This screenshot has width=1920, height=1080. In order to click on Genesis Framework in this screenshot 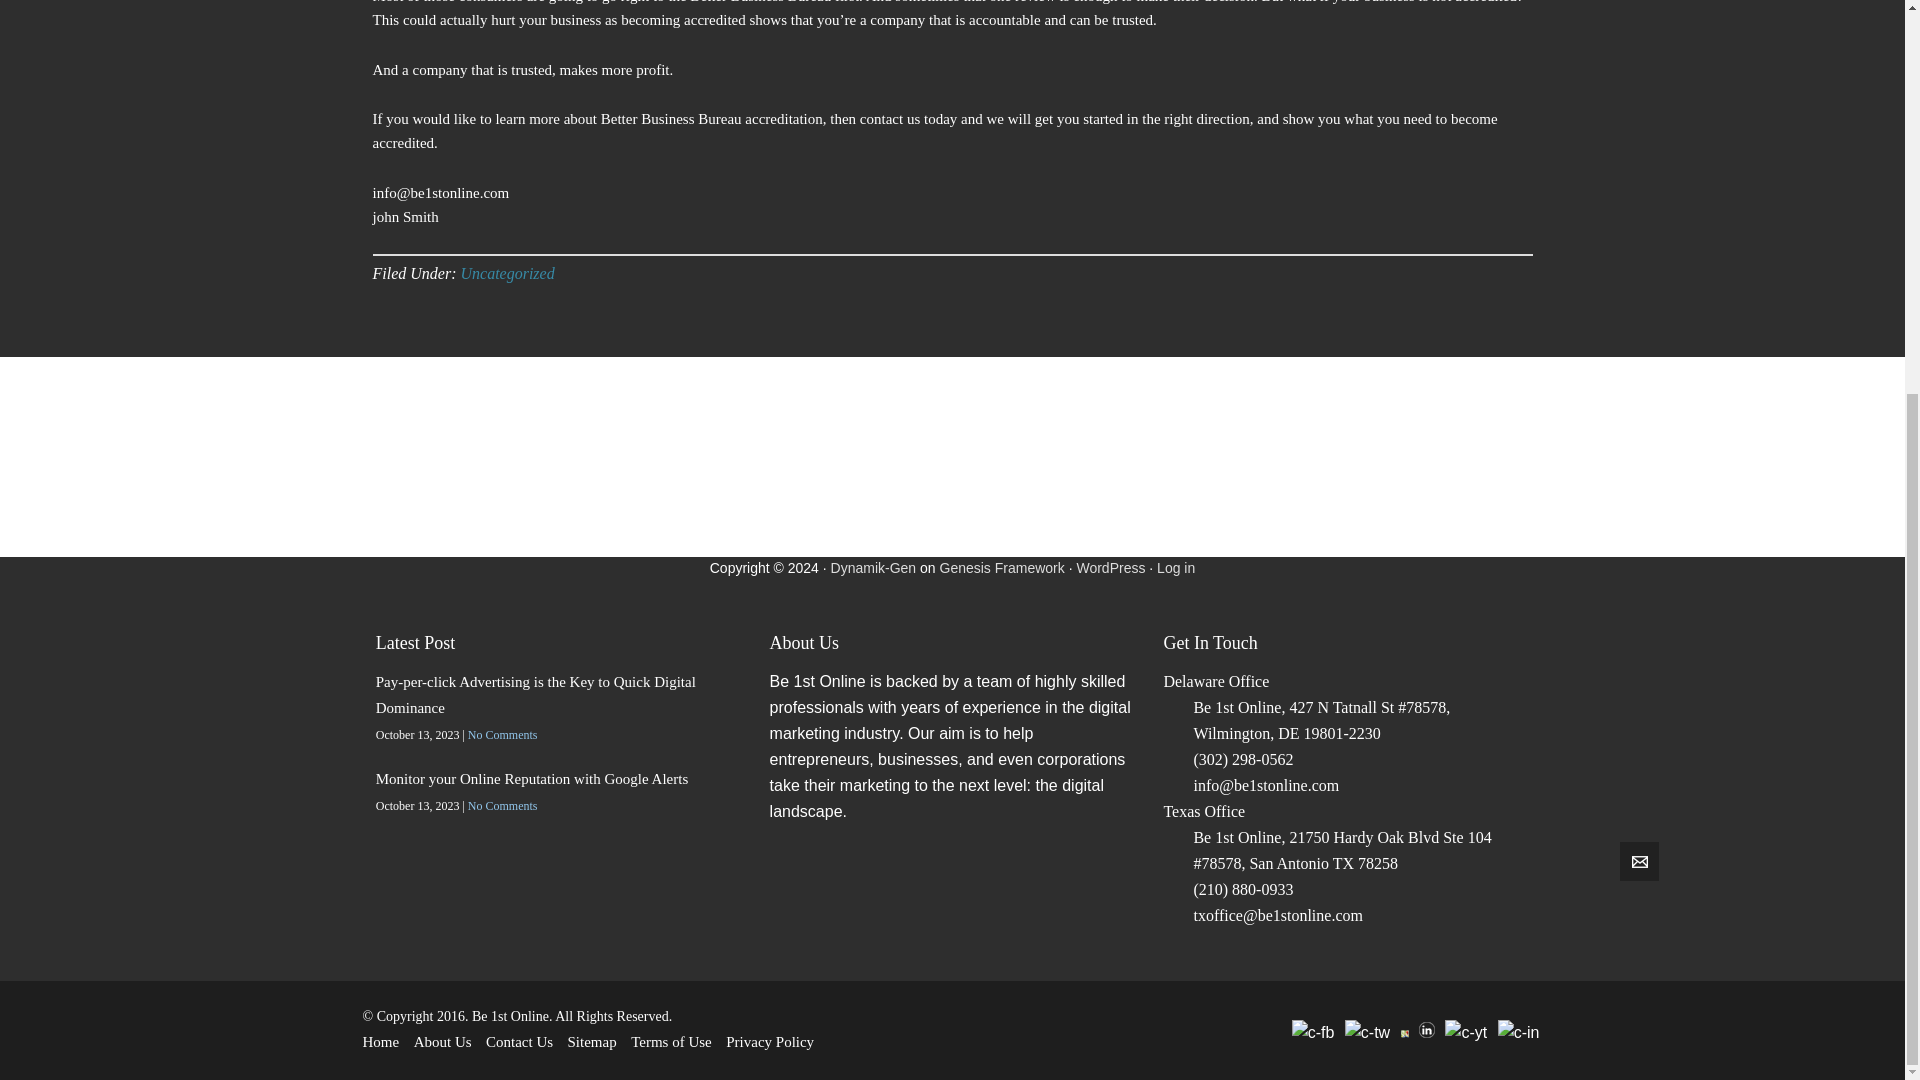, I will do `click(1002, 568)`.